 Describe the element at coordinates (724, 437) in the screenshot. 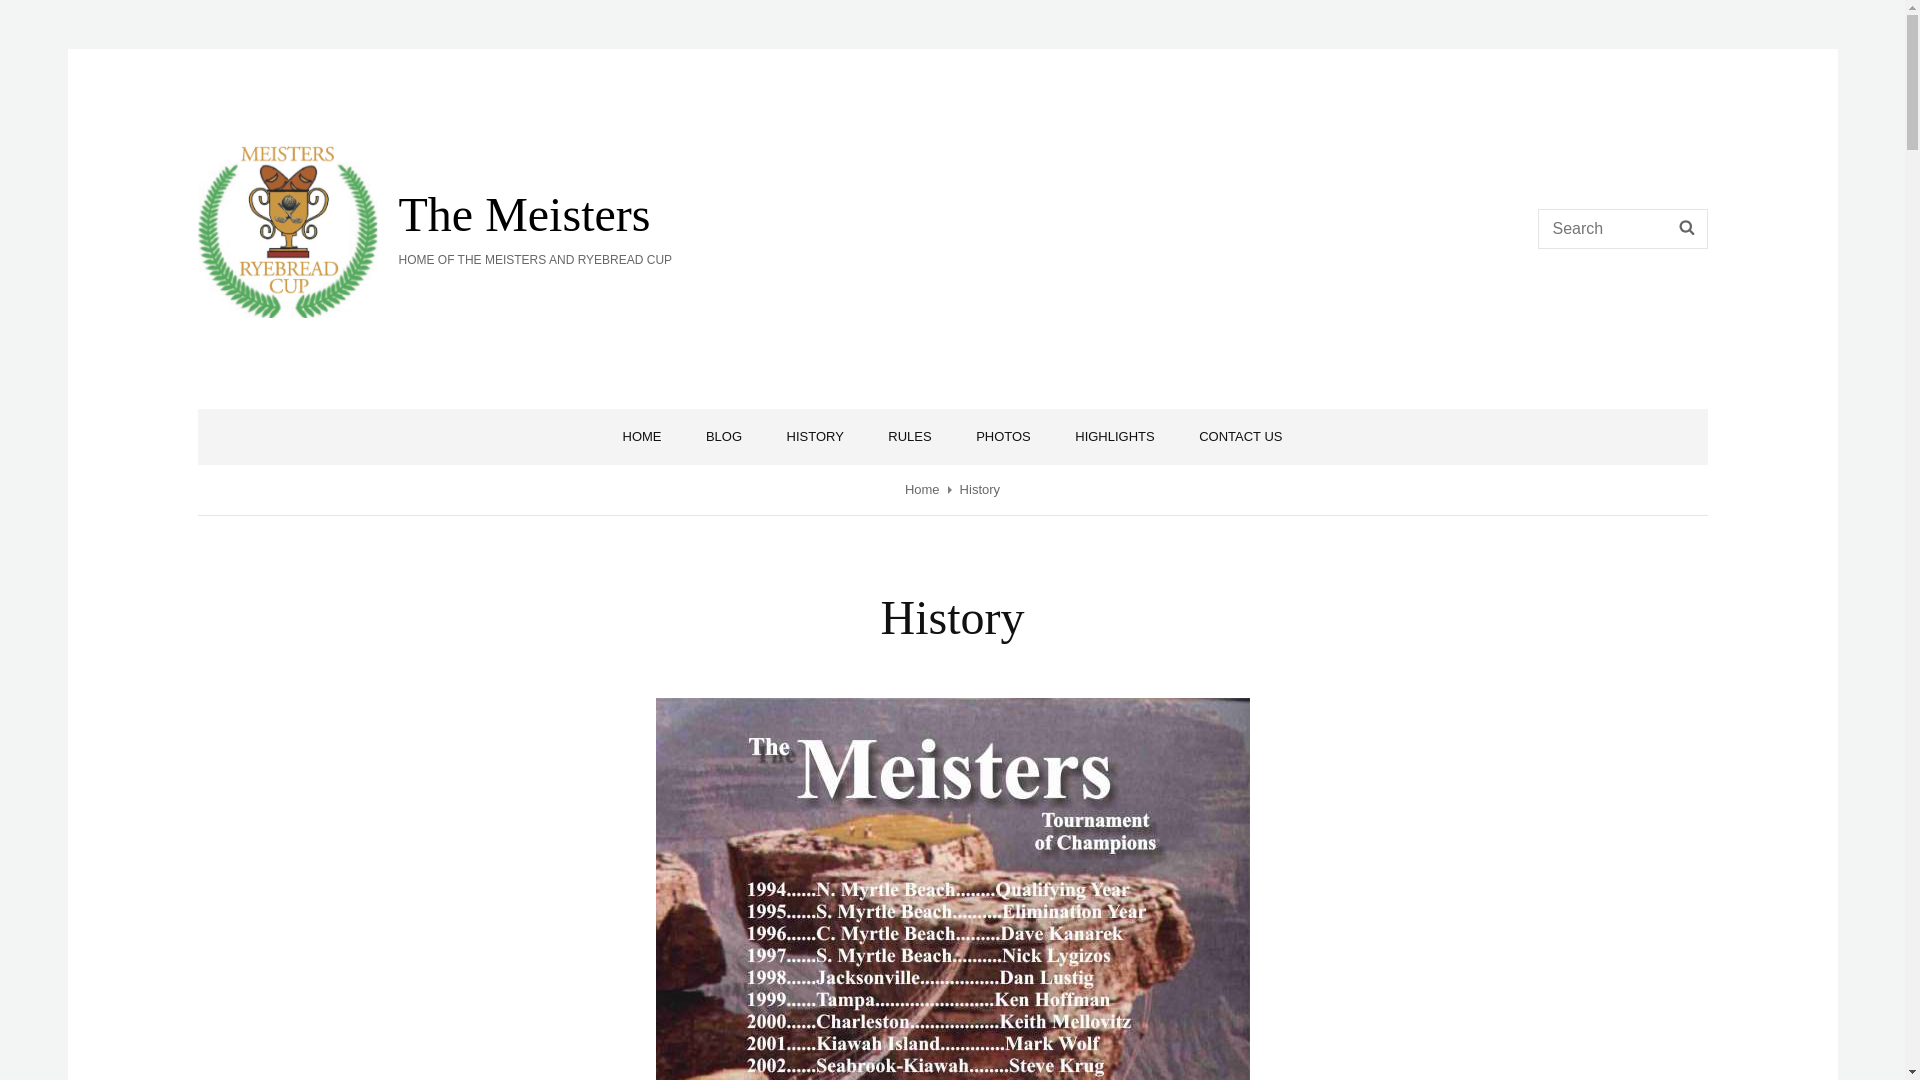

I see `BLOG` at that location.